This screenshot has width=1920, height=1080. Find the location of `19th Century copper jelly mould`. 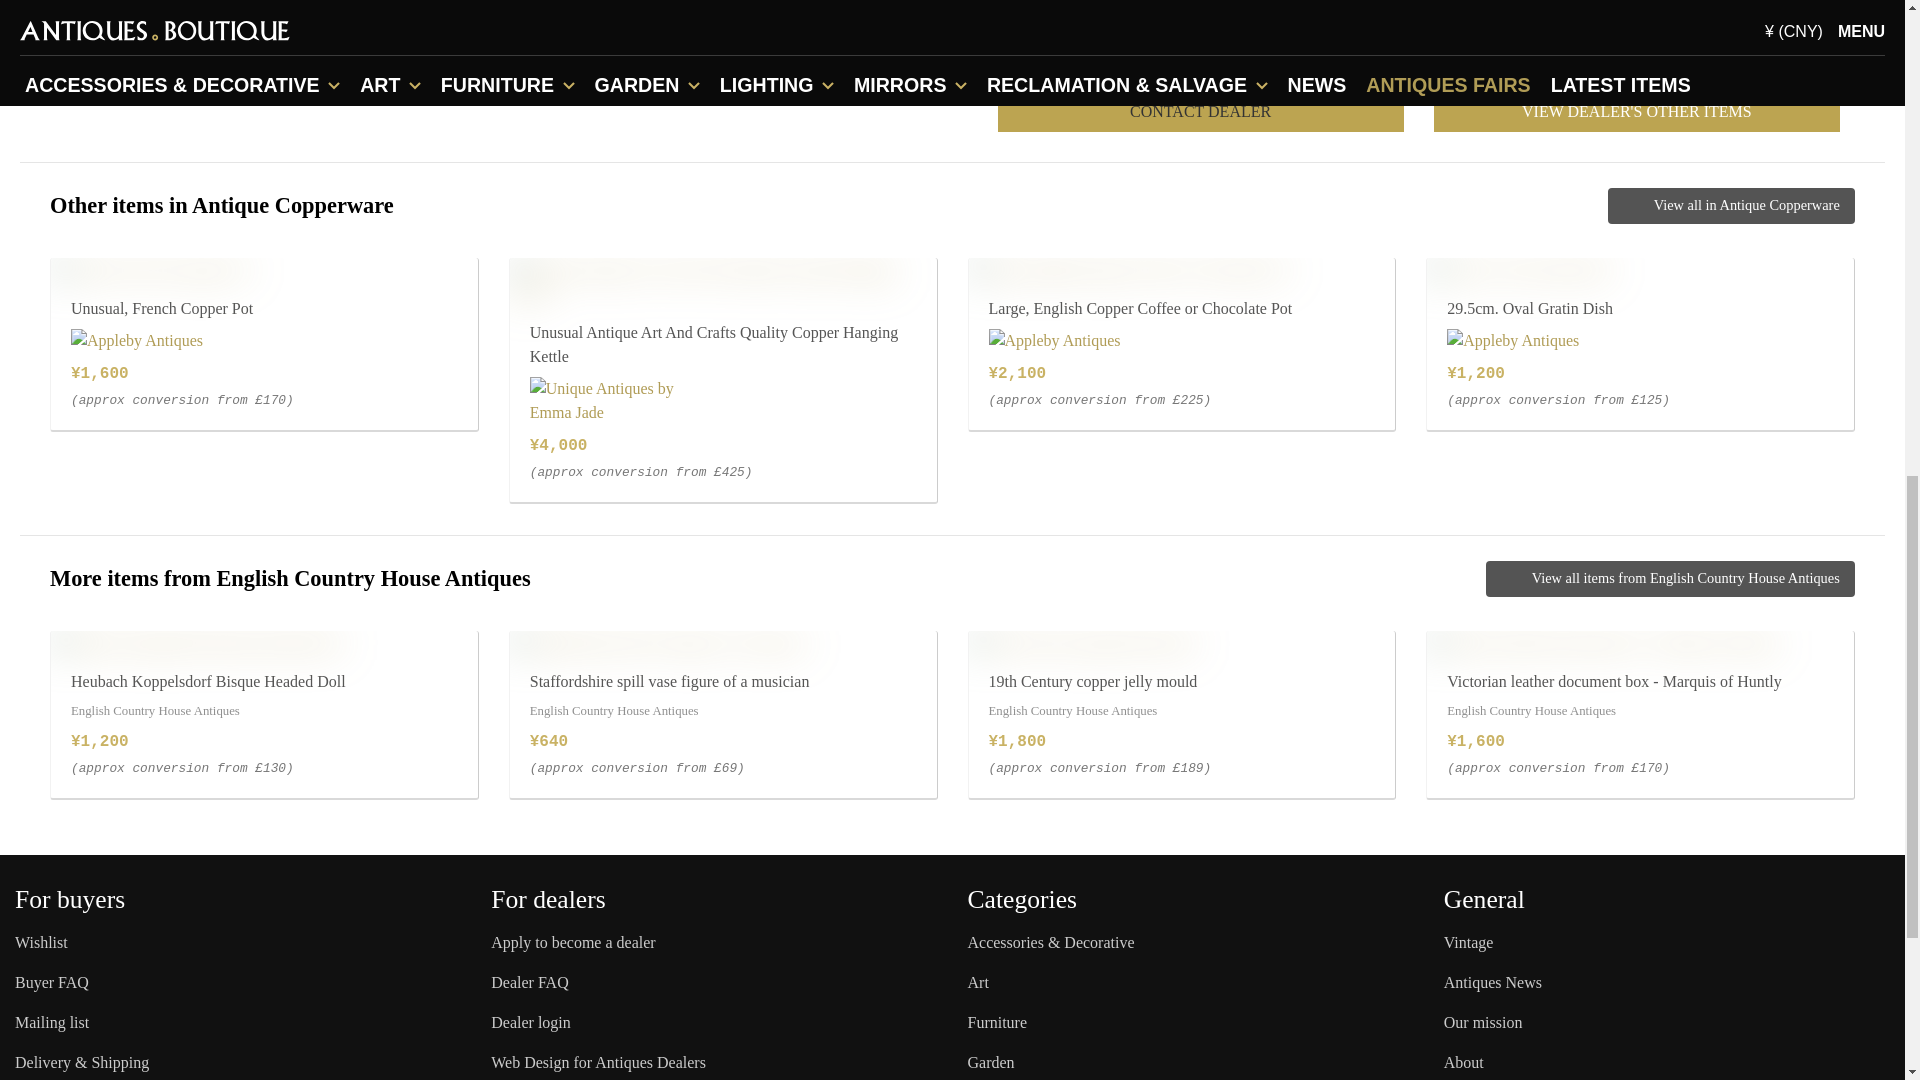

19th Century copper jelly mould is located at coordinates (1080, 642).